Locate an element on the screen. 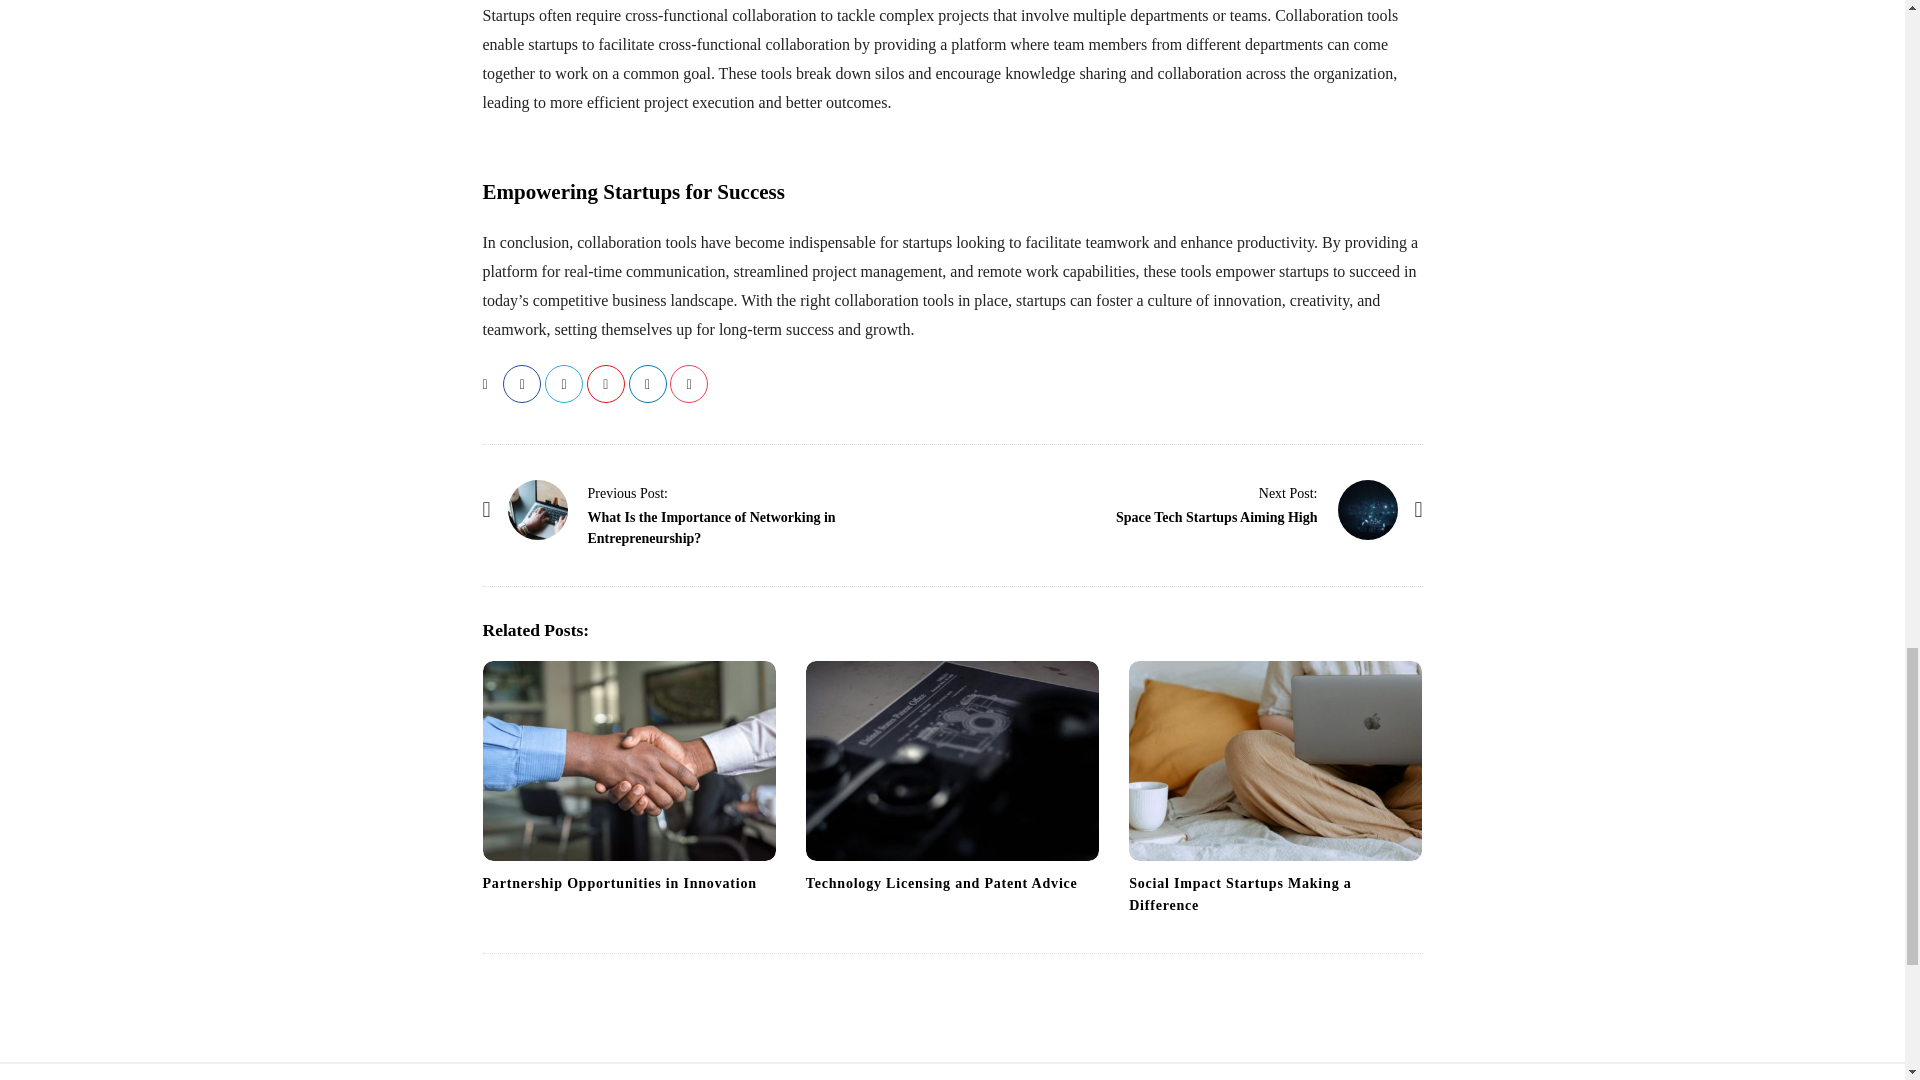 This screenshot has height=1080, width=1920. Space Tech Startups Aiming High is located at coordinates (1216, 516).